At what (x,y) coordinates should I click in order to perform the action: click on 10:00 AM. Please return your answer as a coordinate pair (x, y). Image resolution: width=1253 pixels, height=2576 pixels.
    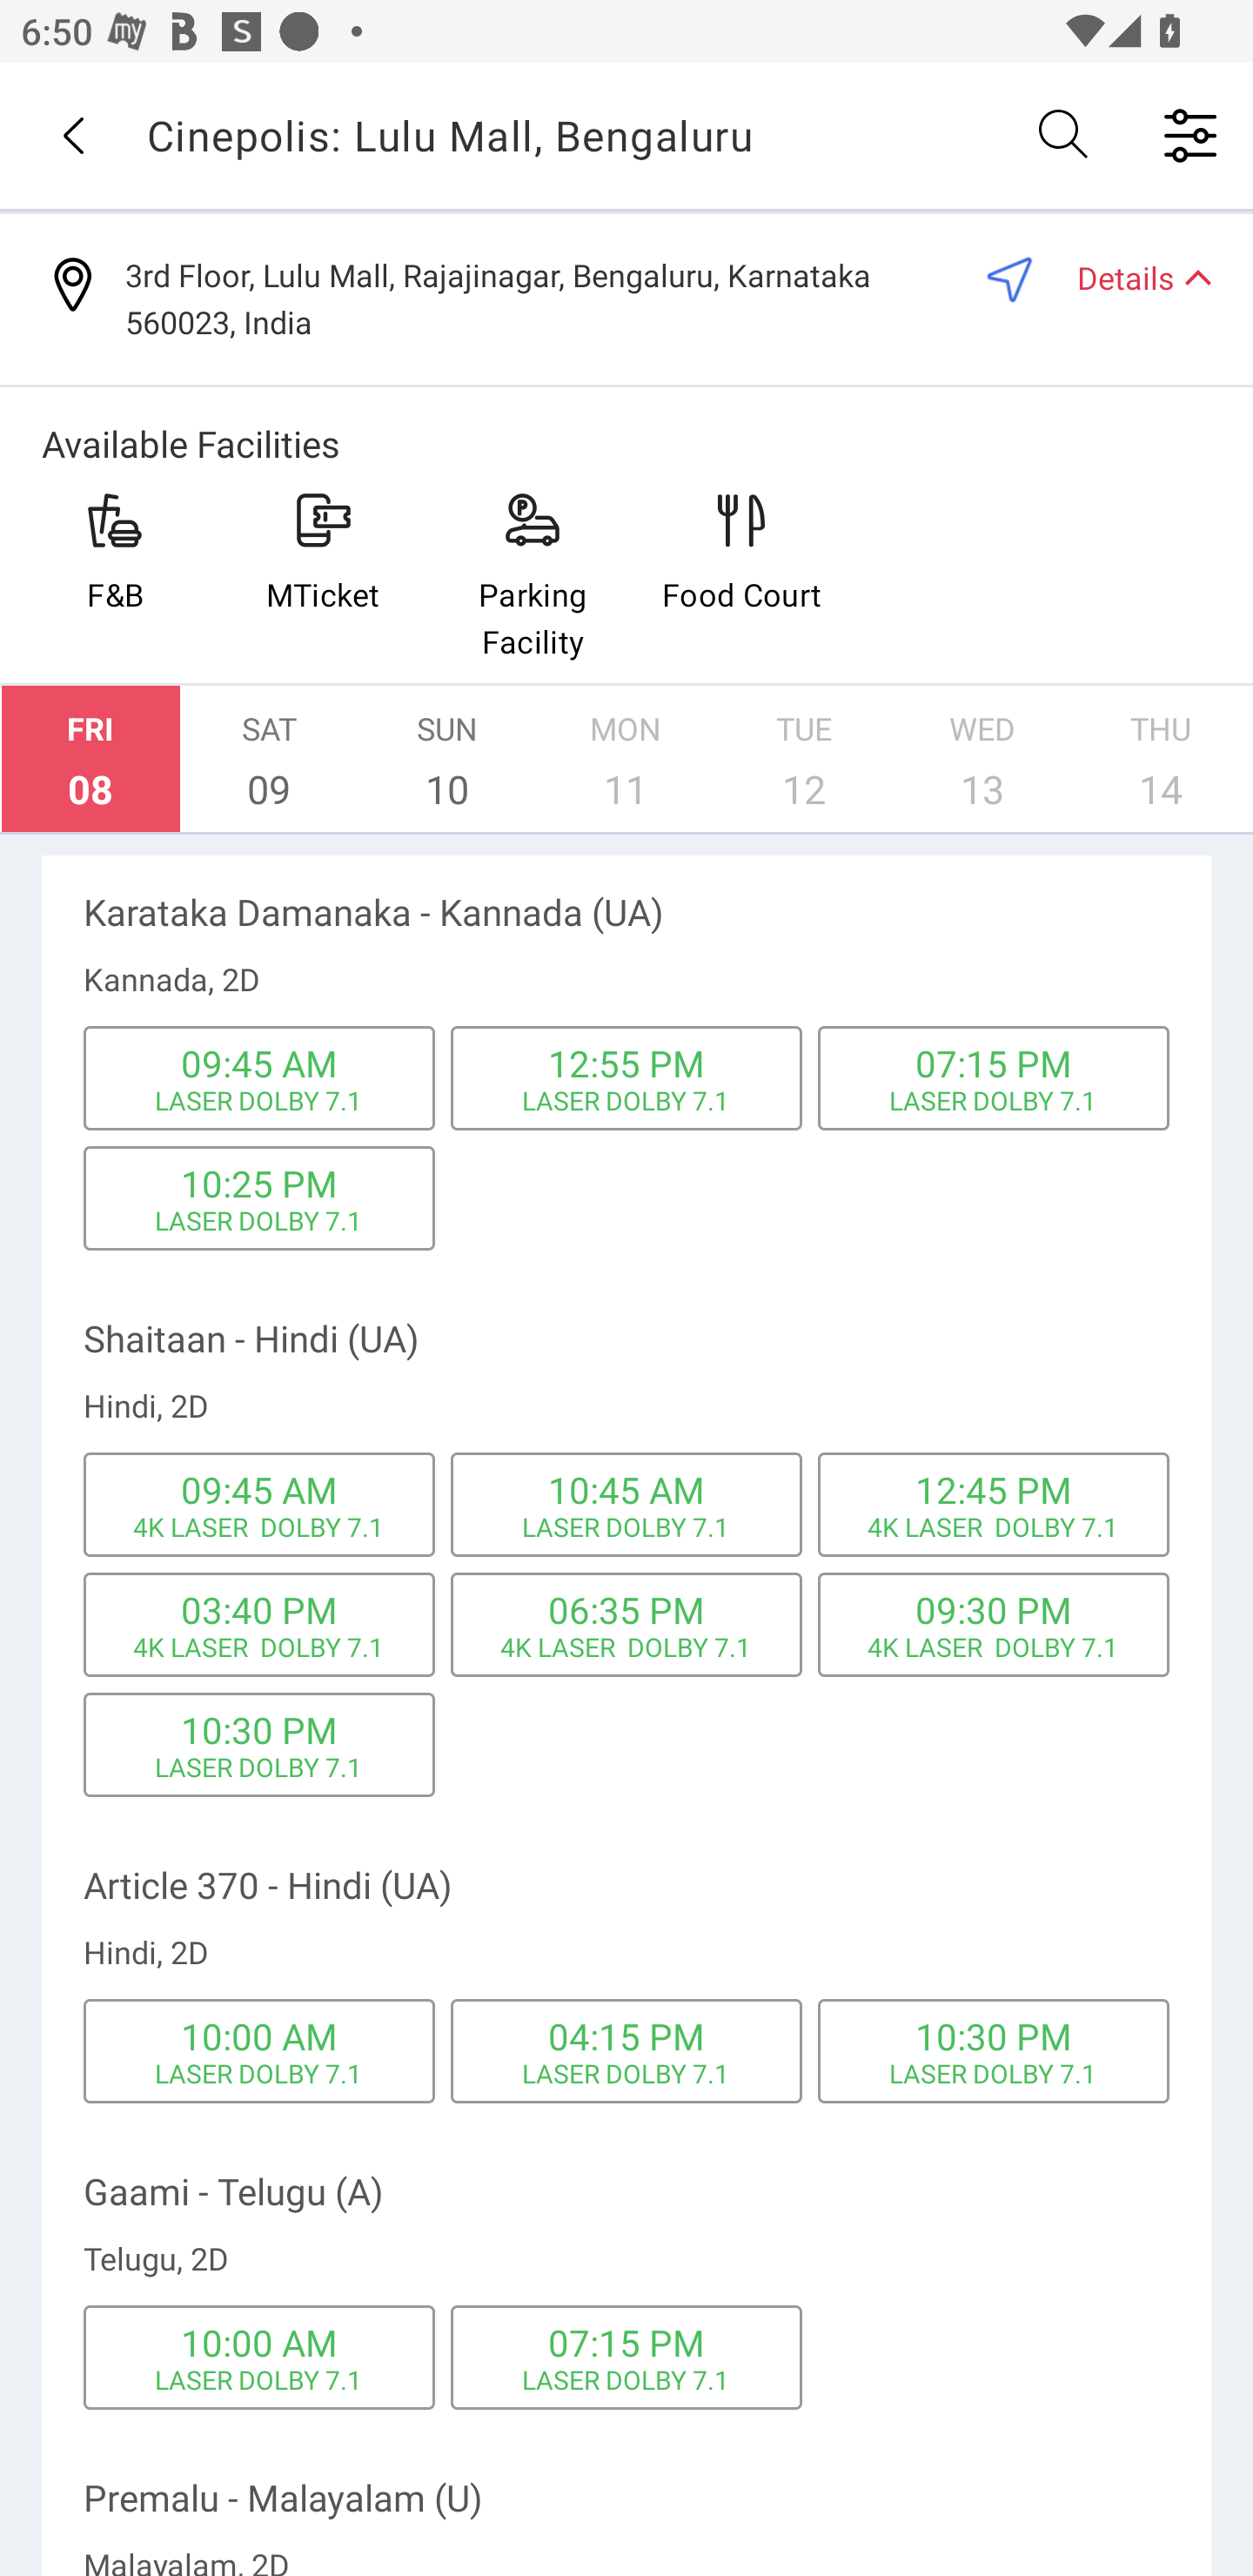
    Looking at the image, I should click on (258, 2036).